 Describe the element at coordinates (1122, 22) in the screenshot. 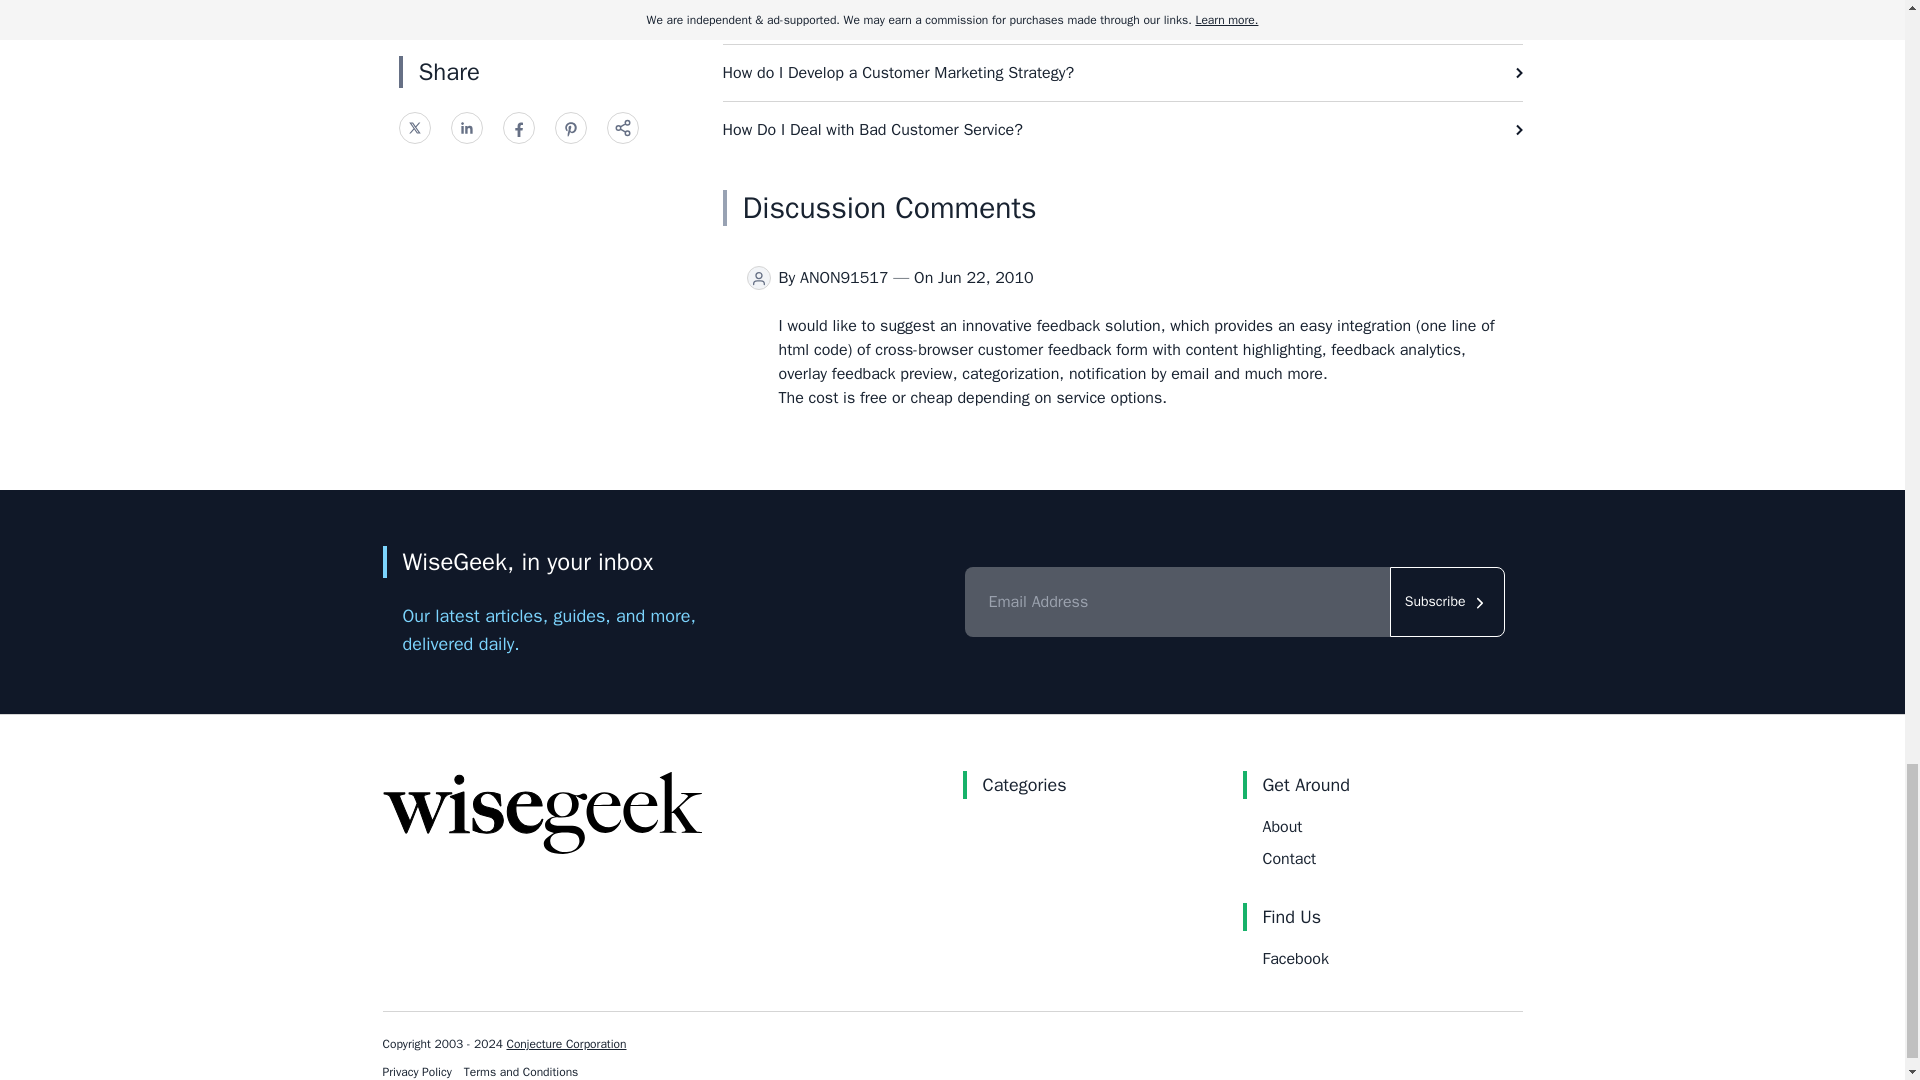

I see `What is Customer Process?` at that location.